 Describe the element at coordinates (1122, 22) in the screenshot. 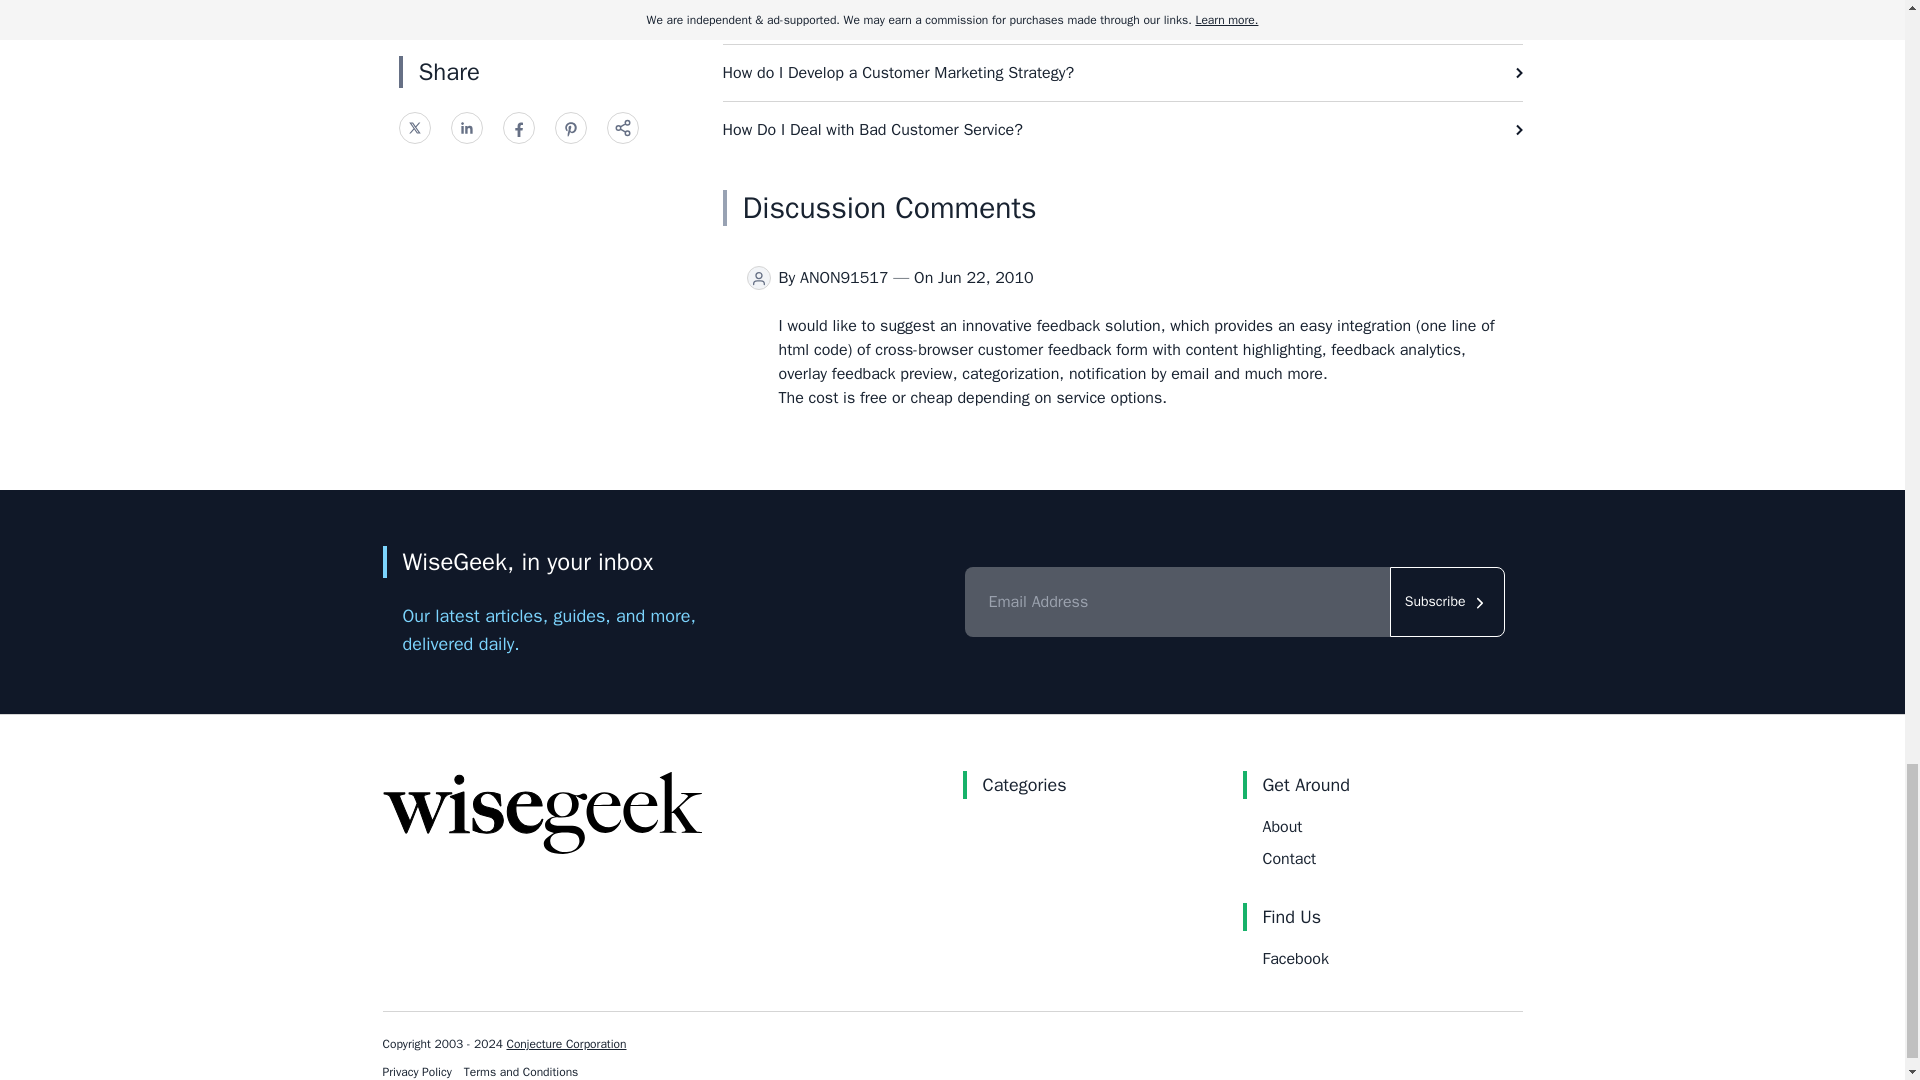

I see `What is Customer Process?` at that location.